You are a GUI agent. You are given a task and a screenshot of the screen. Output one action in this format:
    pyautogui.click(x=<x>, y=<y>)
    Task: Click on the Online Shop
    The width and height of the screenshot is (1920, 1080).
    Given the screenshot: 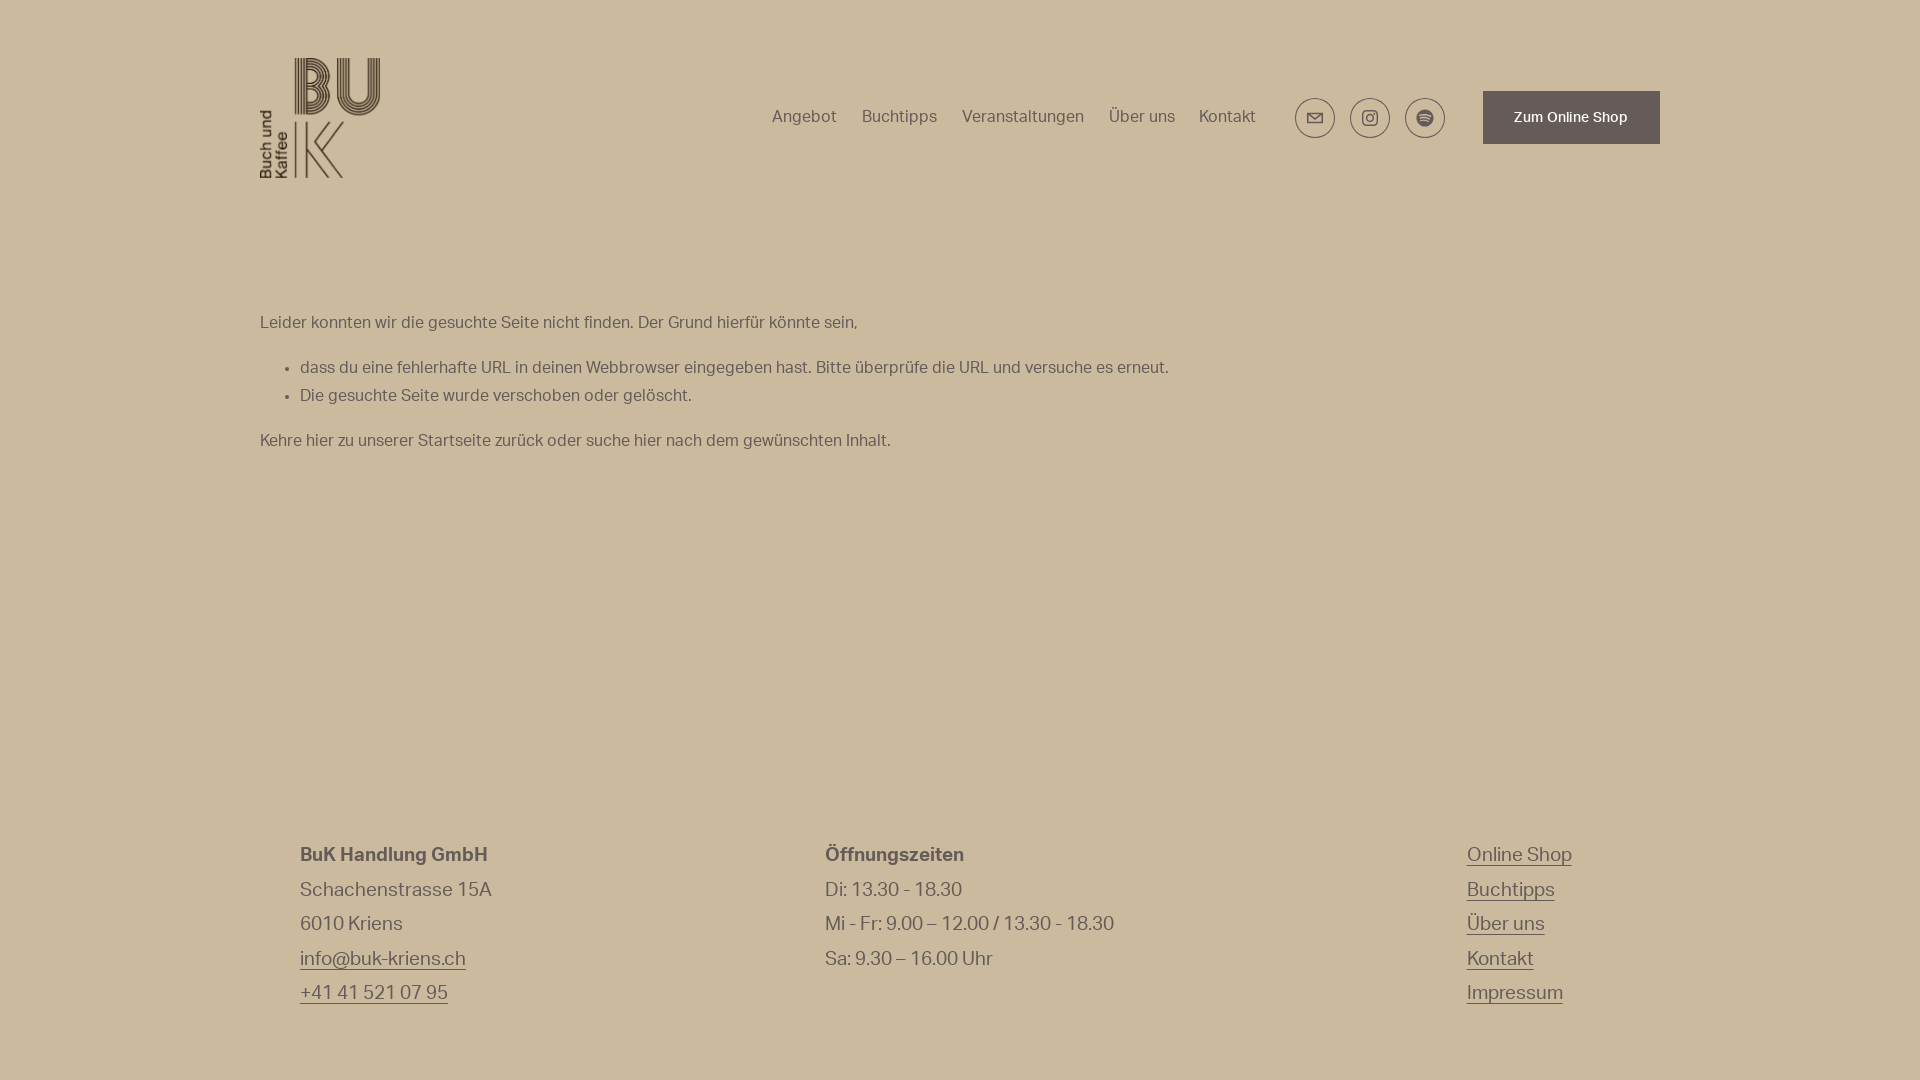 What is the action you would take?
    pyautogui.click(x=1520, y=856)
    